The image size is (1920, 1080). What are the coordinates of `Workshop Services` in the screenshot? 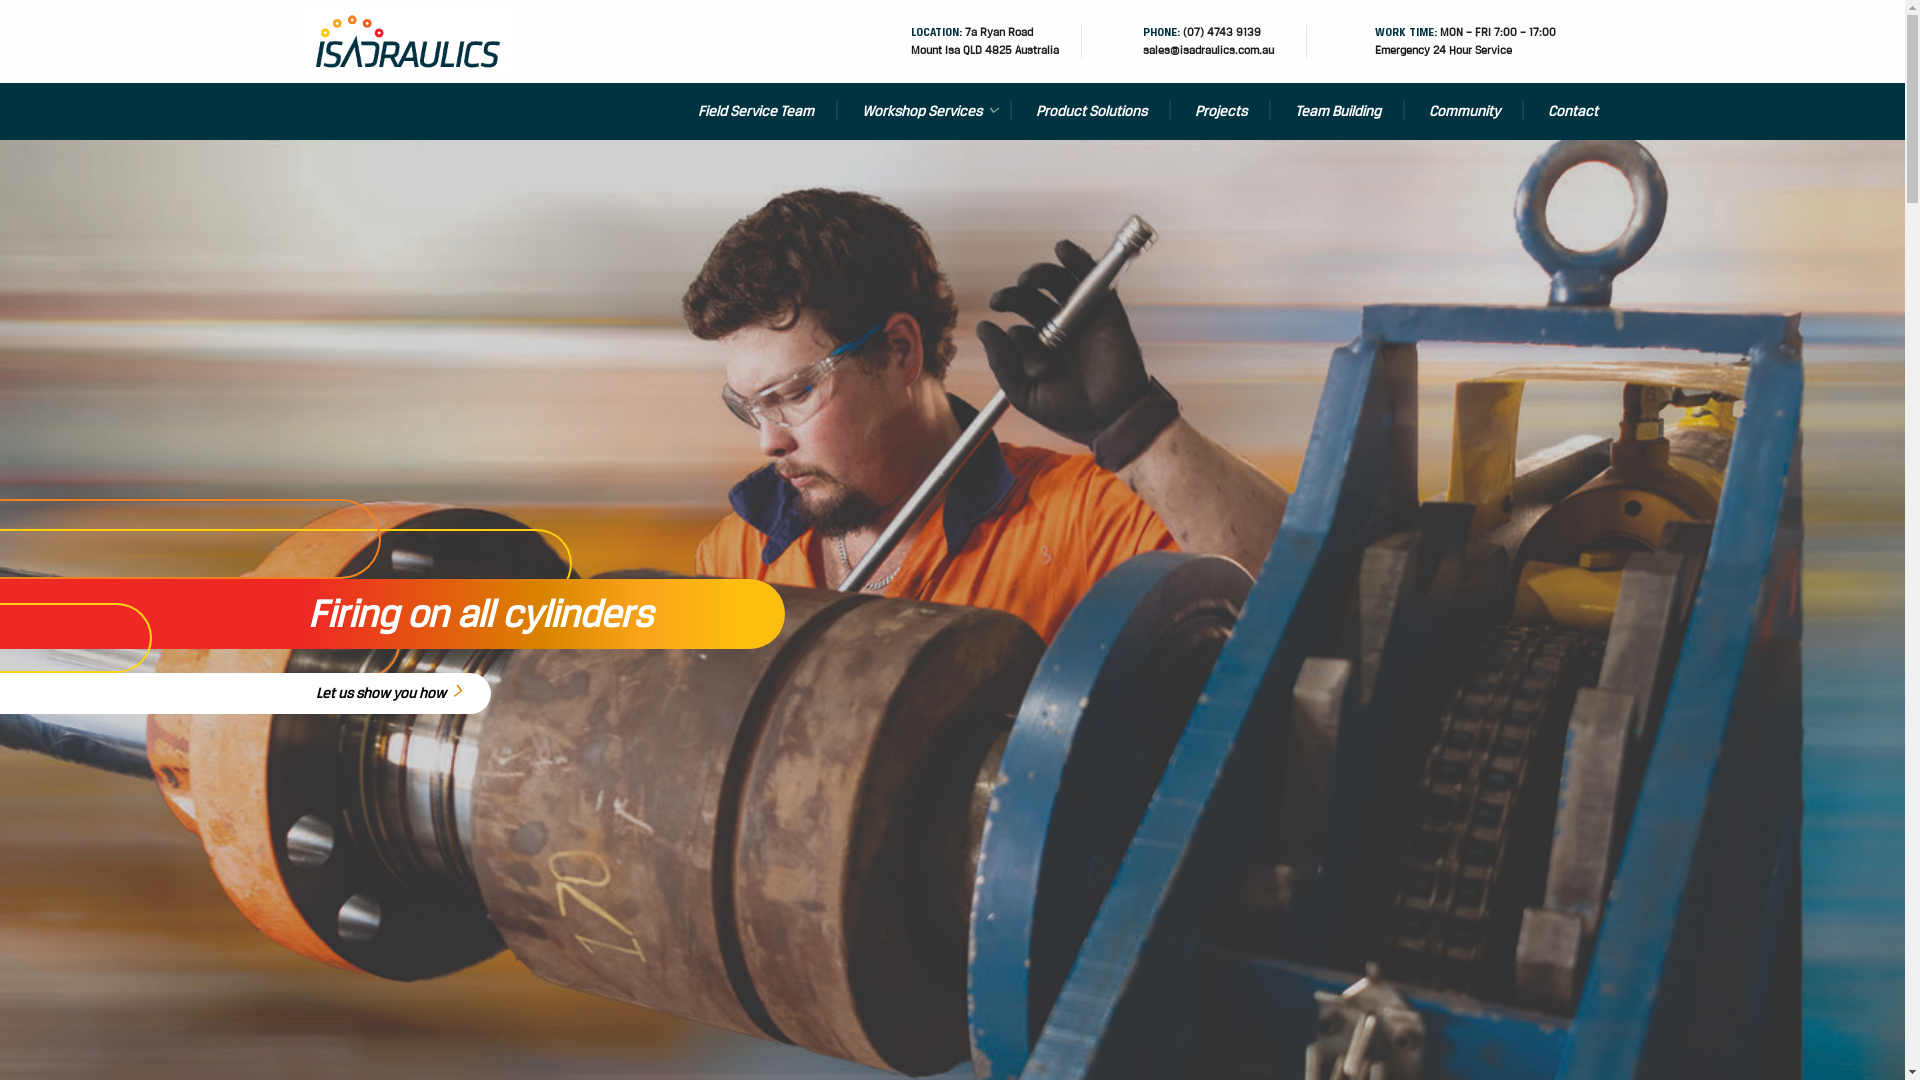 It's located at (925, 112).